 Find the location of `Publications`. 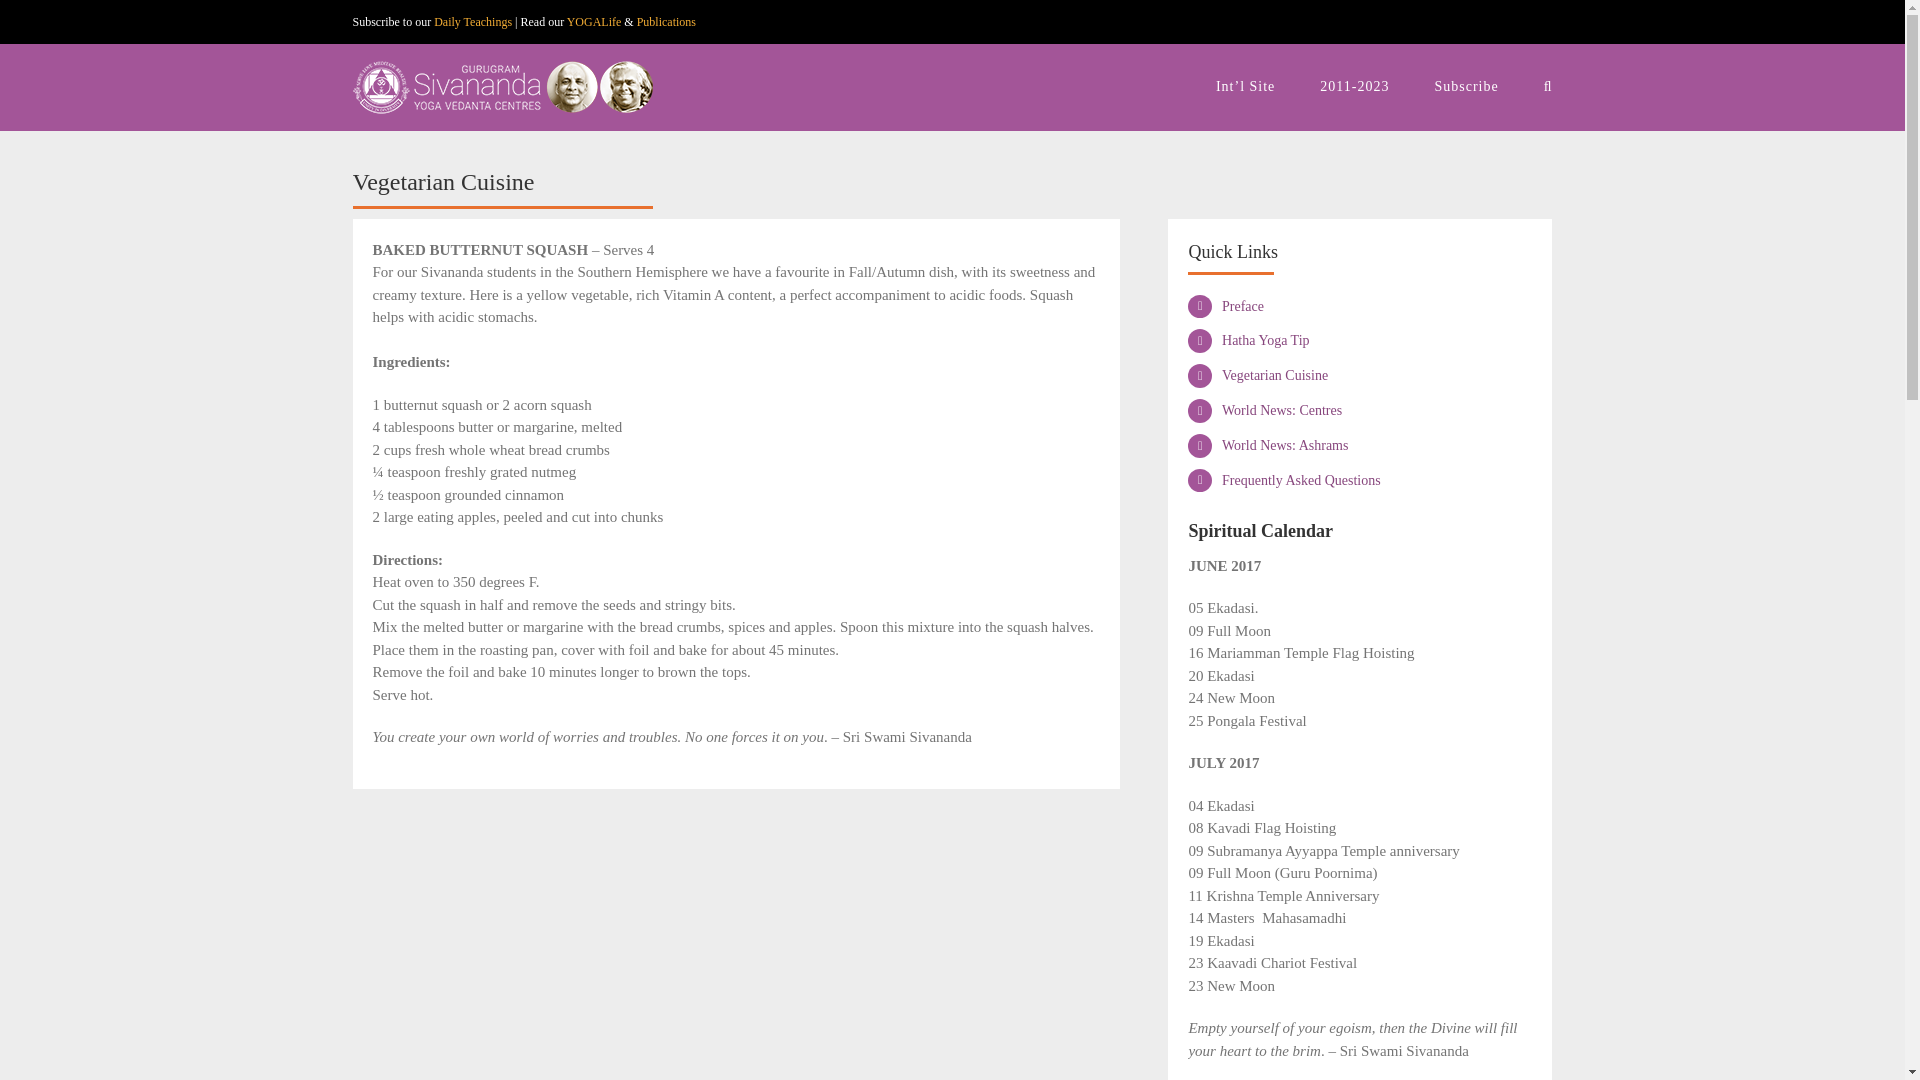

Publications is located at coordinates (666, 22).